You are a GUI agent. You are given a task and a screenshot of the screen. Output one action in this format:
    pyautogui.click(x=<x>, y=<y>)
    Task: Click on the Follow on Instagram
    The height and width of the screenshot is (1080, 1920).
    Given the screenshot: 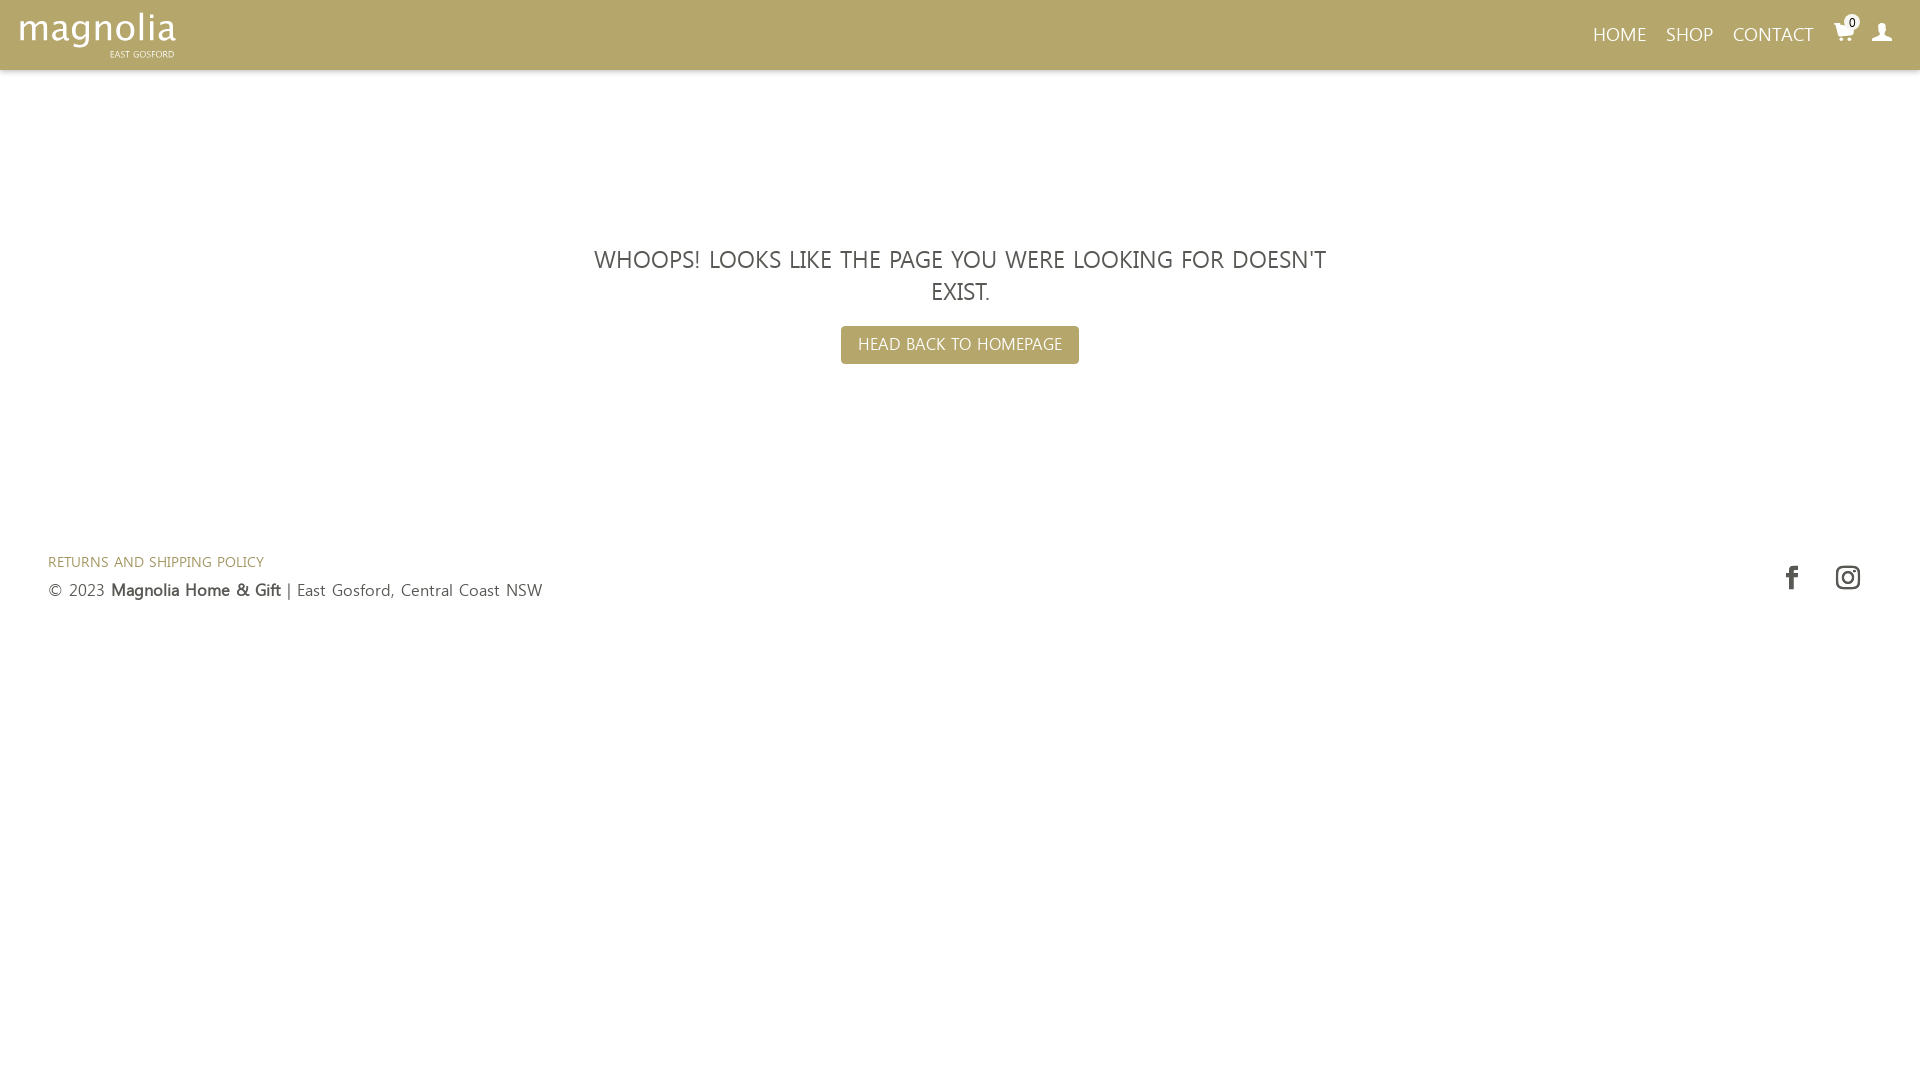 What is the action you would take?
    pyautogui.click(x=1848, y=578)
    